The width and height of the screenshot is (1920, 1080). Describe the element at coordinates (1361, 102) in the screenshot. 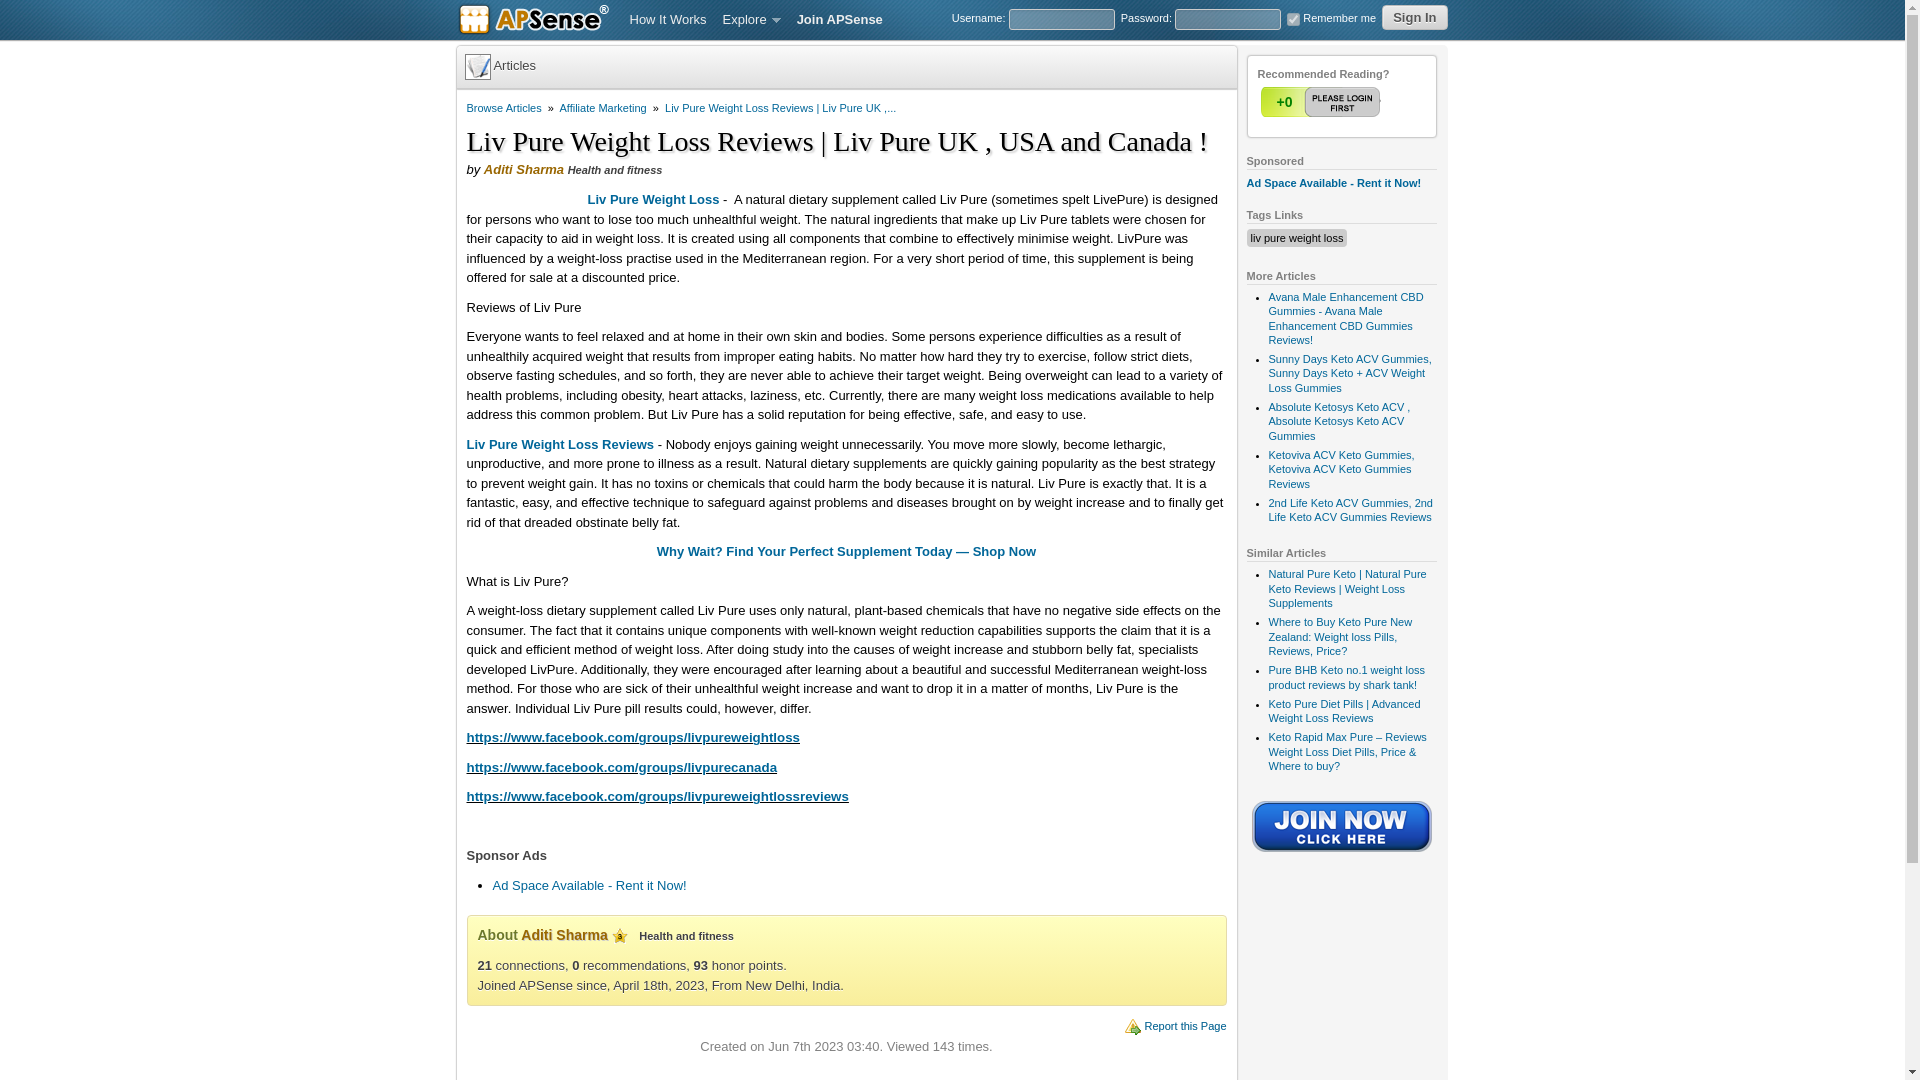

I see `-1` at that location.